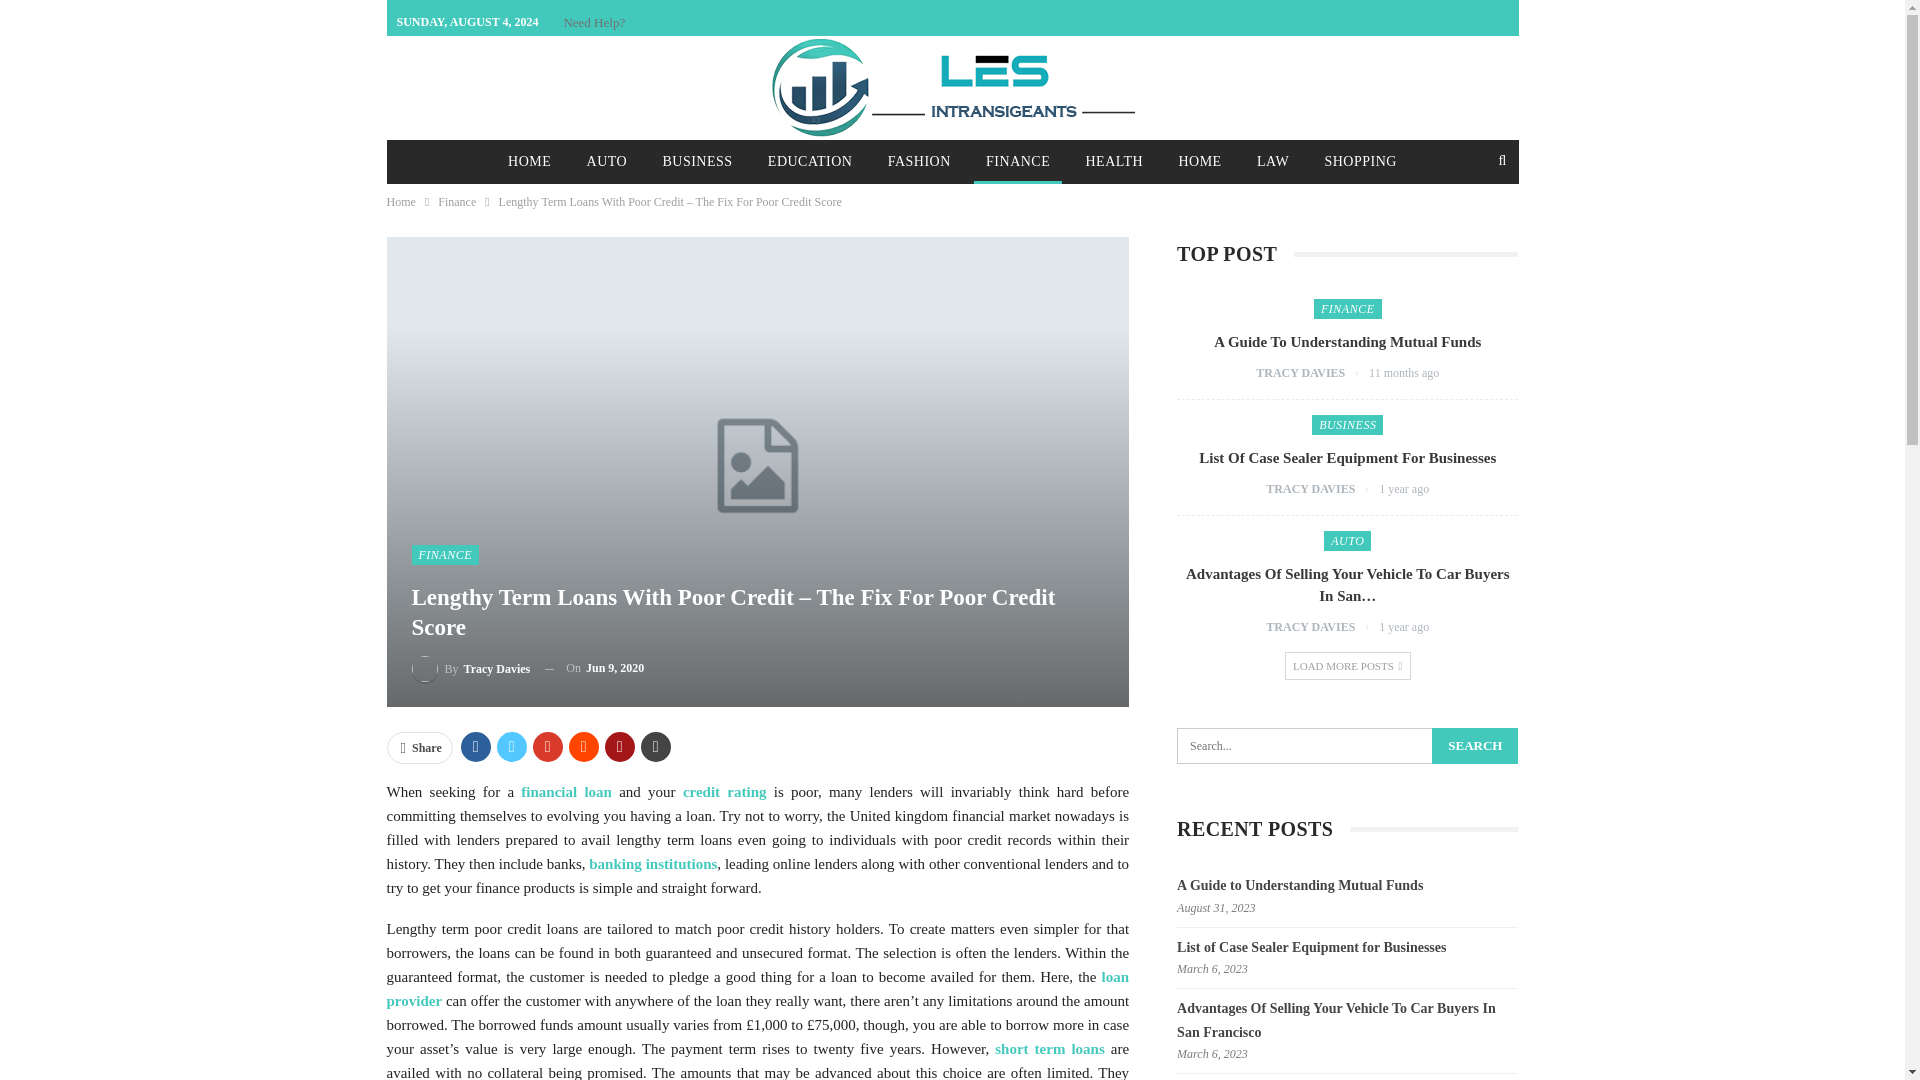 The width and height of the screenshot is (1920, 1080). Describe the element at coordinates (756, 988) in the screenshot. I see `loan provider` at that location.